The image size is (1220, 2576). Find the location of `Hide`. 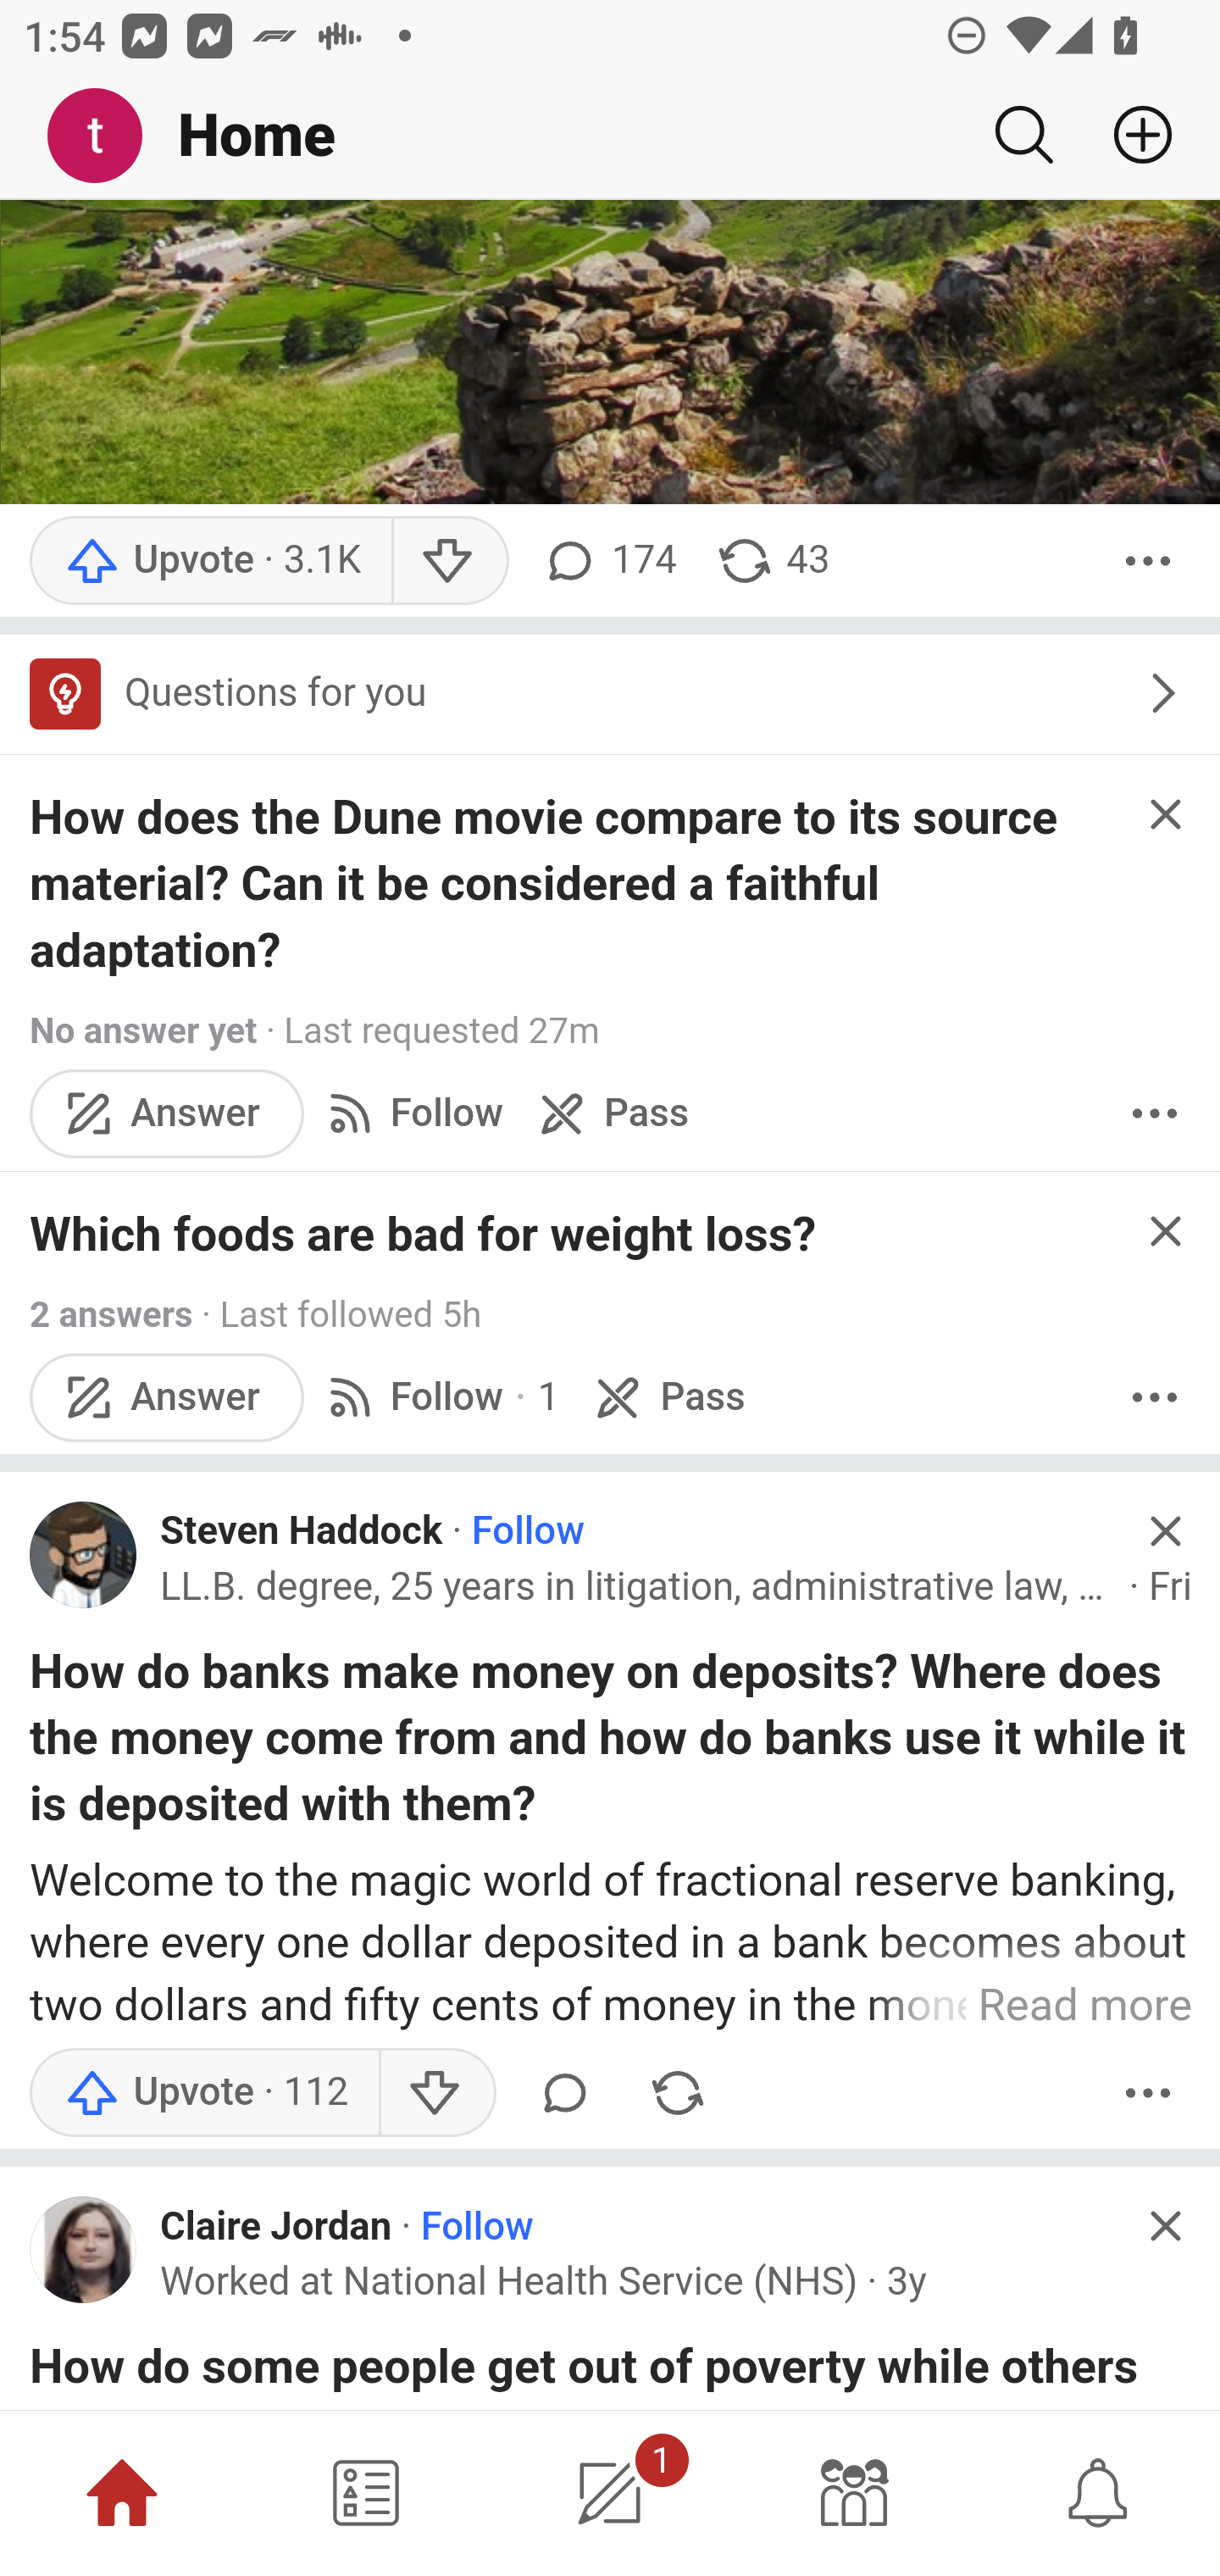

Hide is located at coordinates (1164, 815).